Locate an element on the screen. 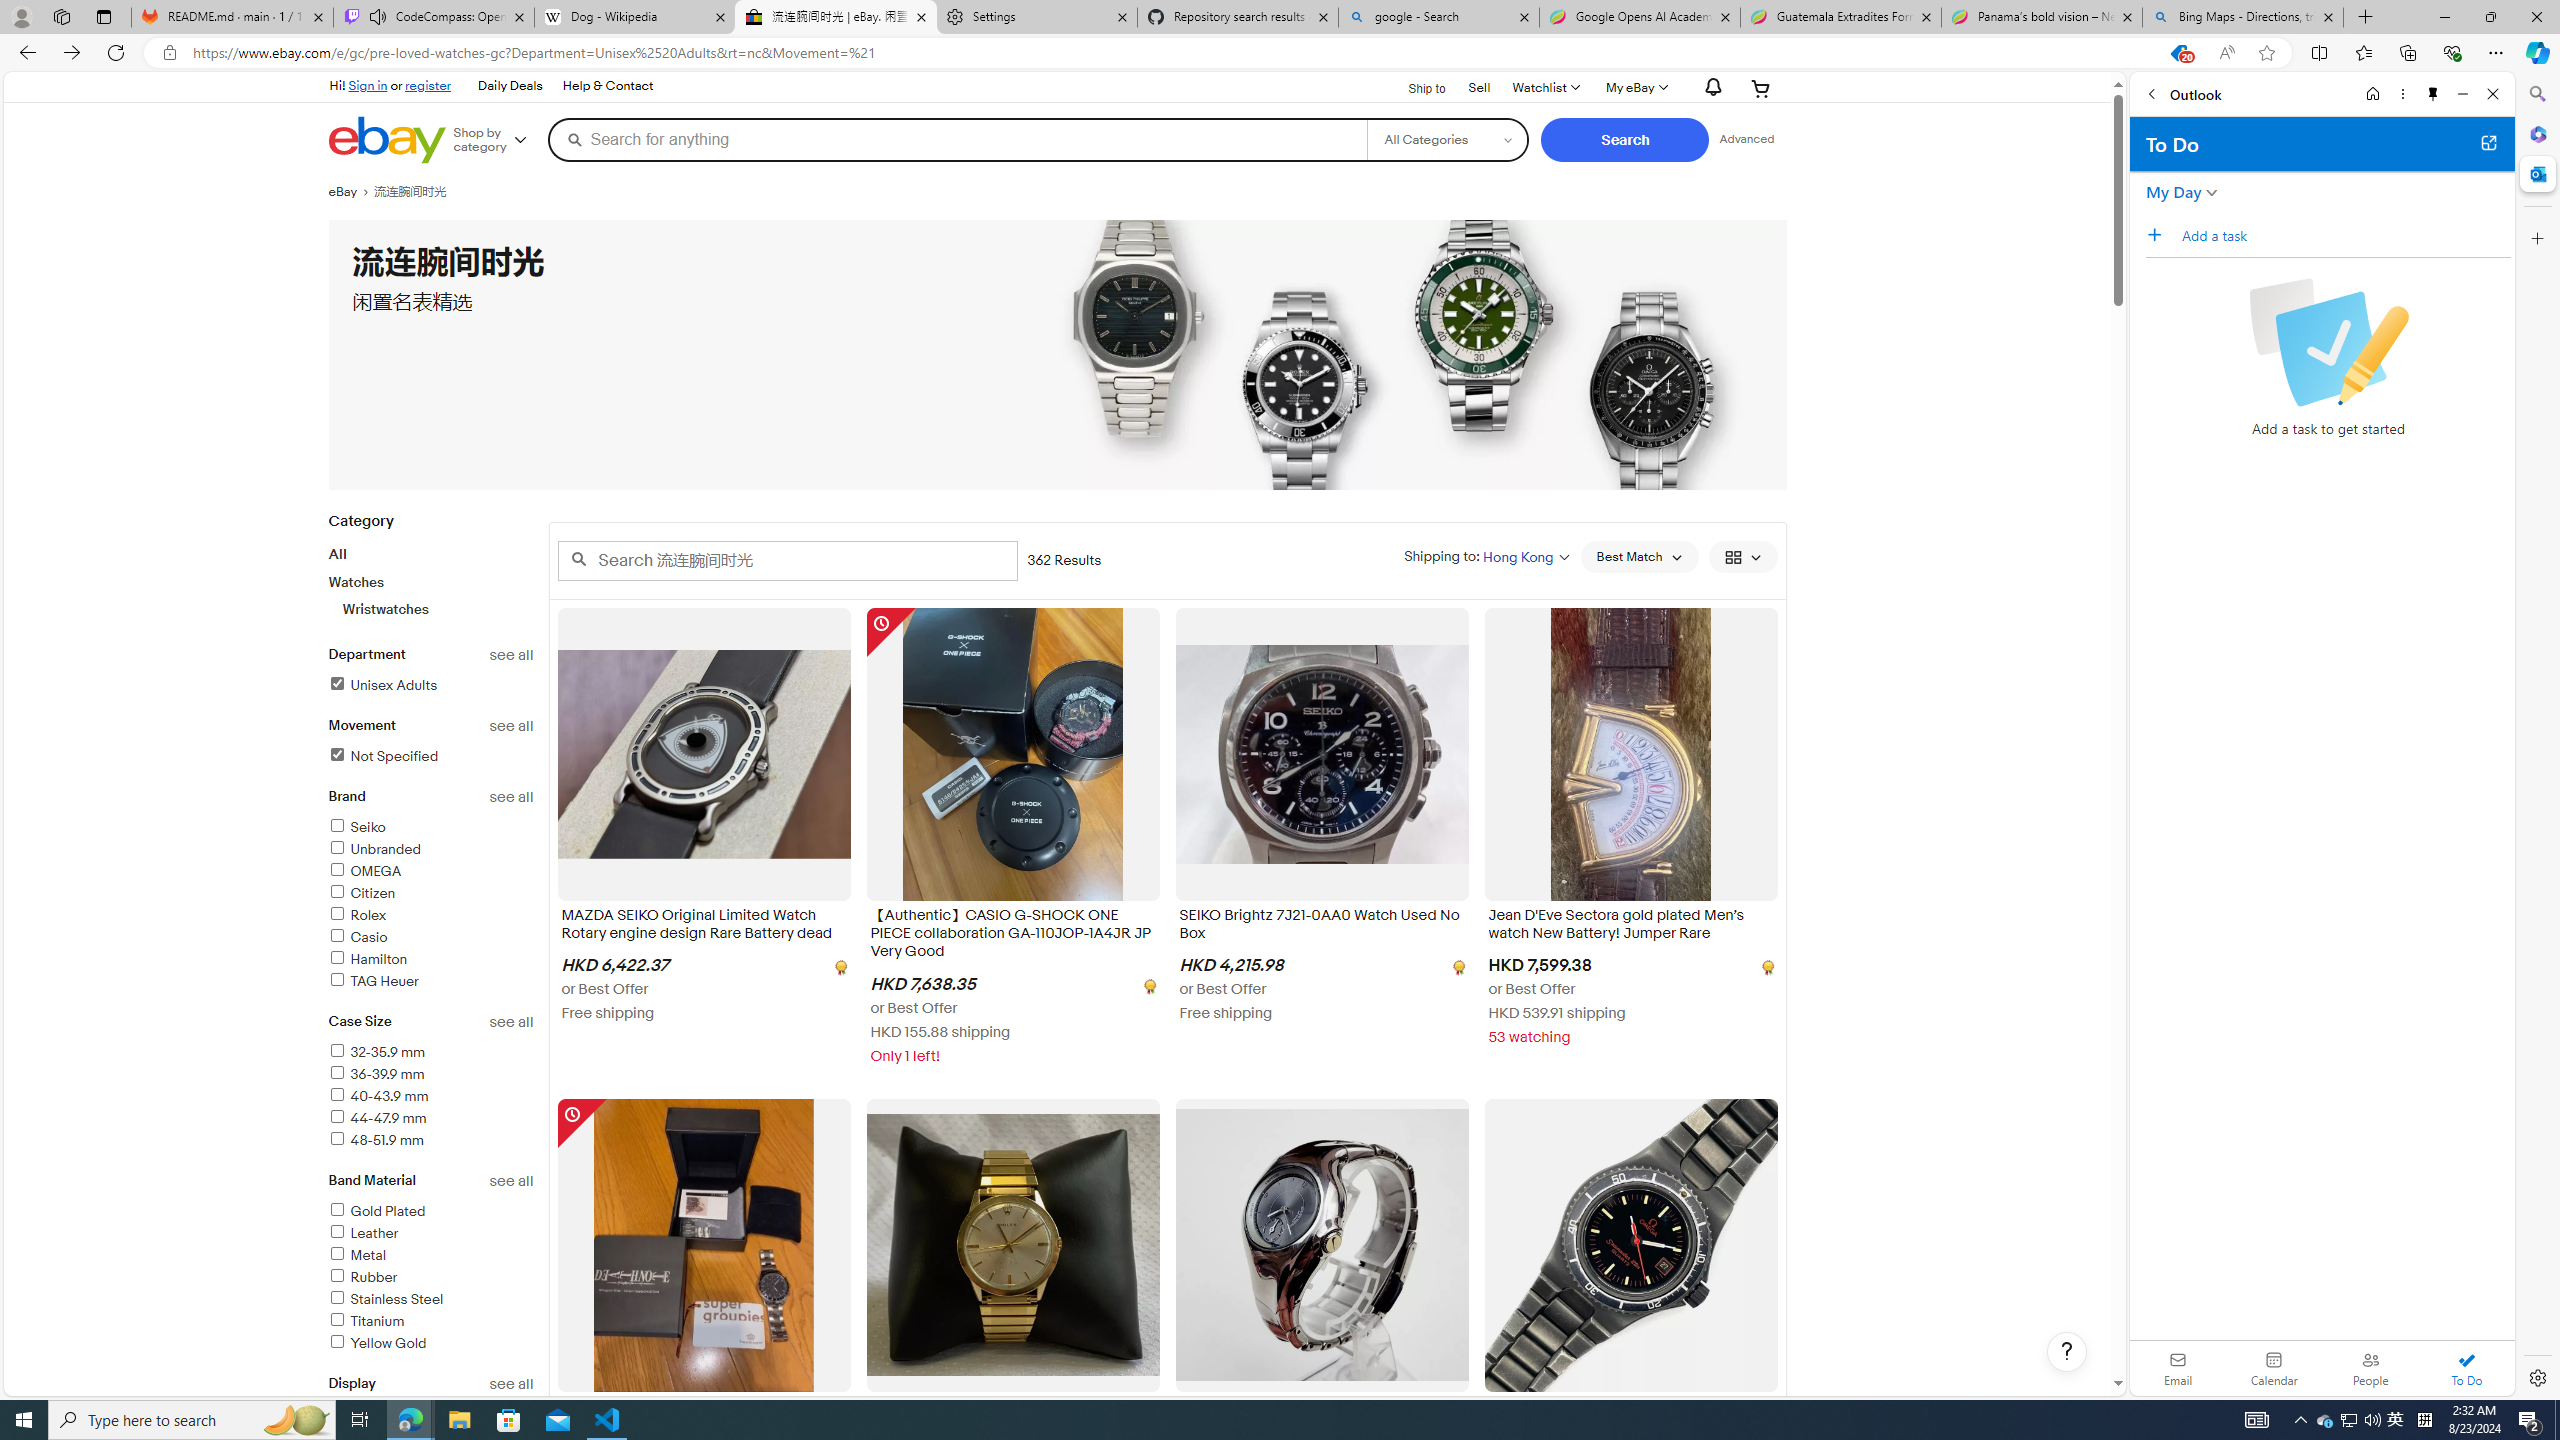 The width and height of the screenshot is (2560, 1440). Movementsee allNot SpecifiedFilter Applied is located at coordinates (431, 752).